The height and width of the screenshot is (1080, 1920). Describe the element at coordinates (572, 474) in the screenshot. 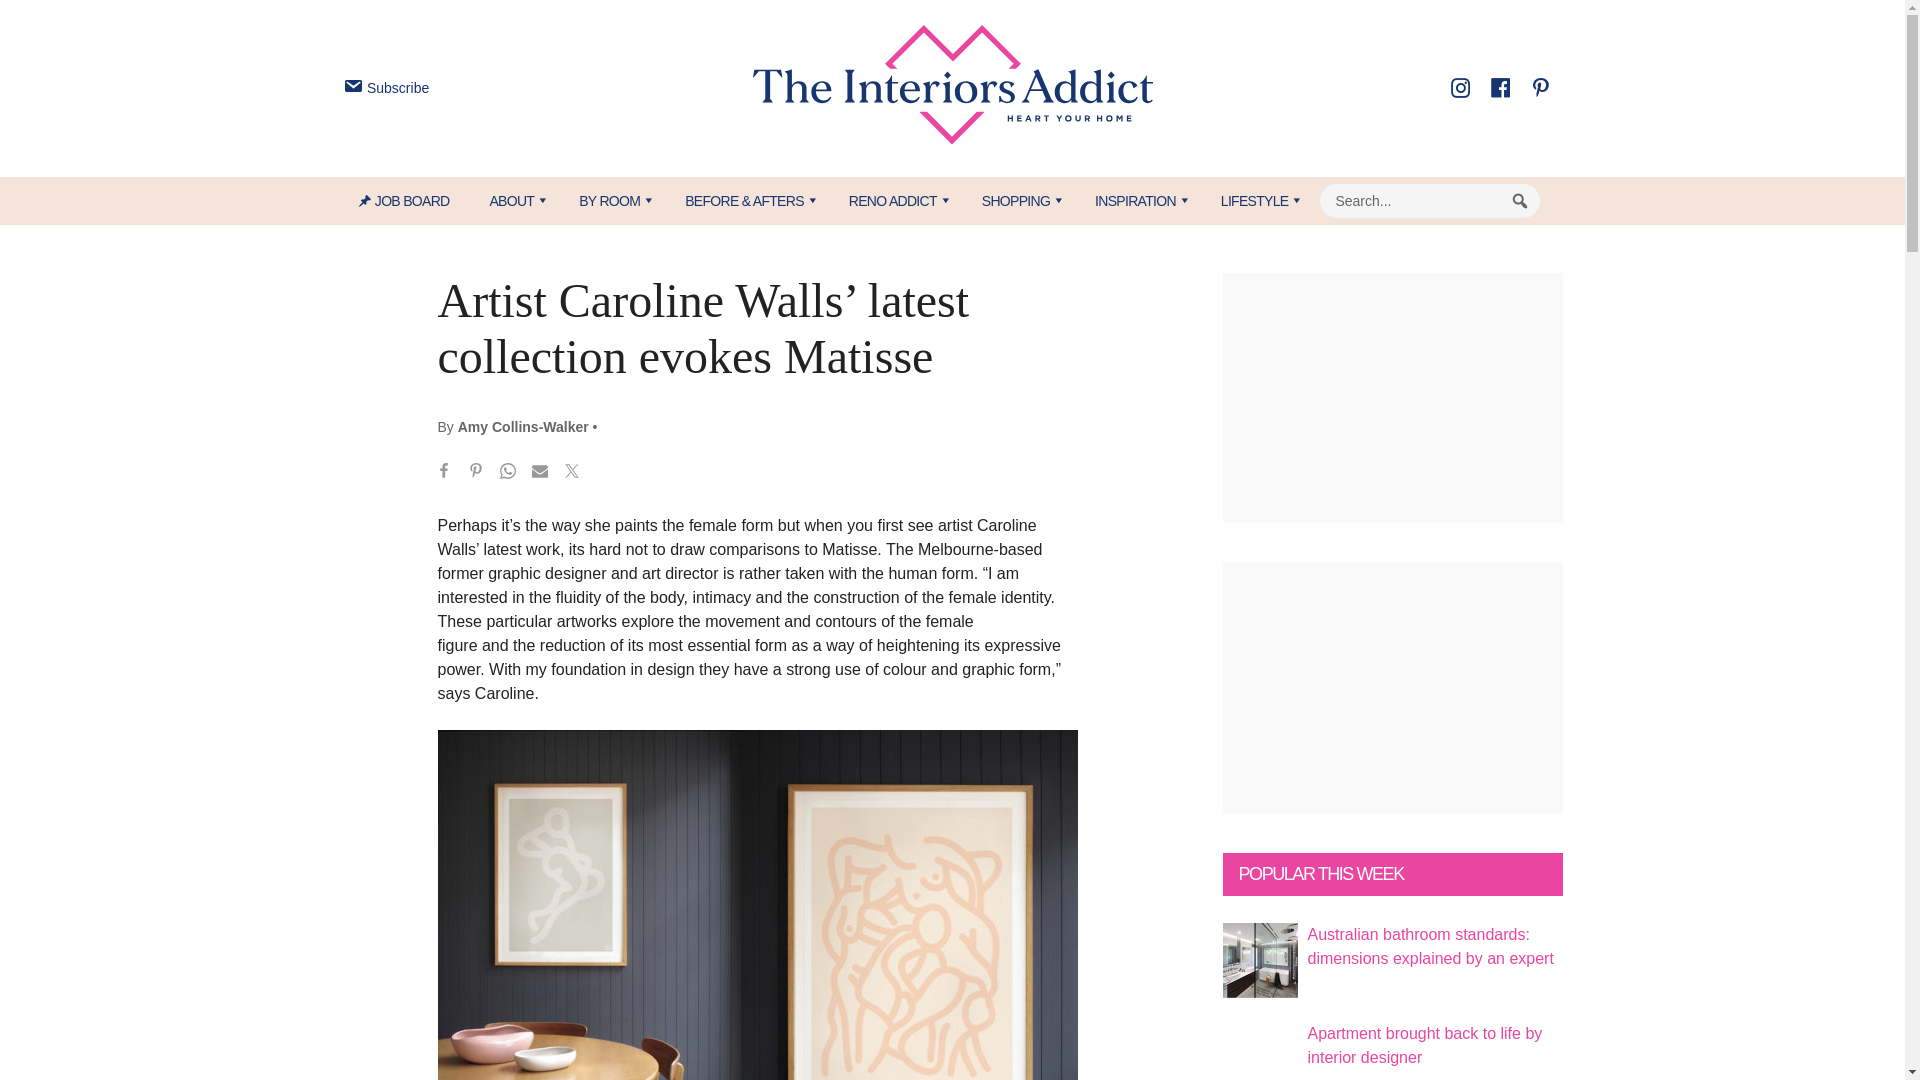

I see `Share on Twitter` at that location.